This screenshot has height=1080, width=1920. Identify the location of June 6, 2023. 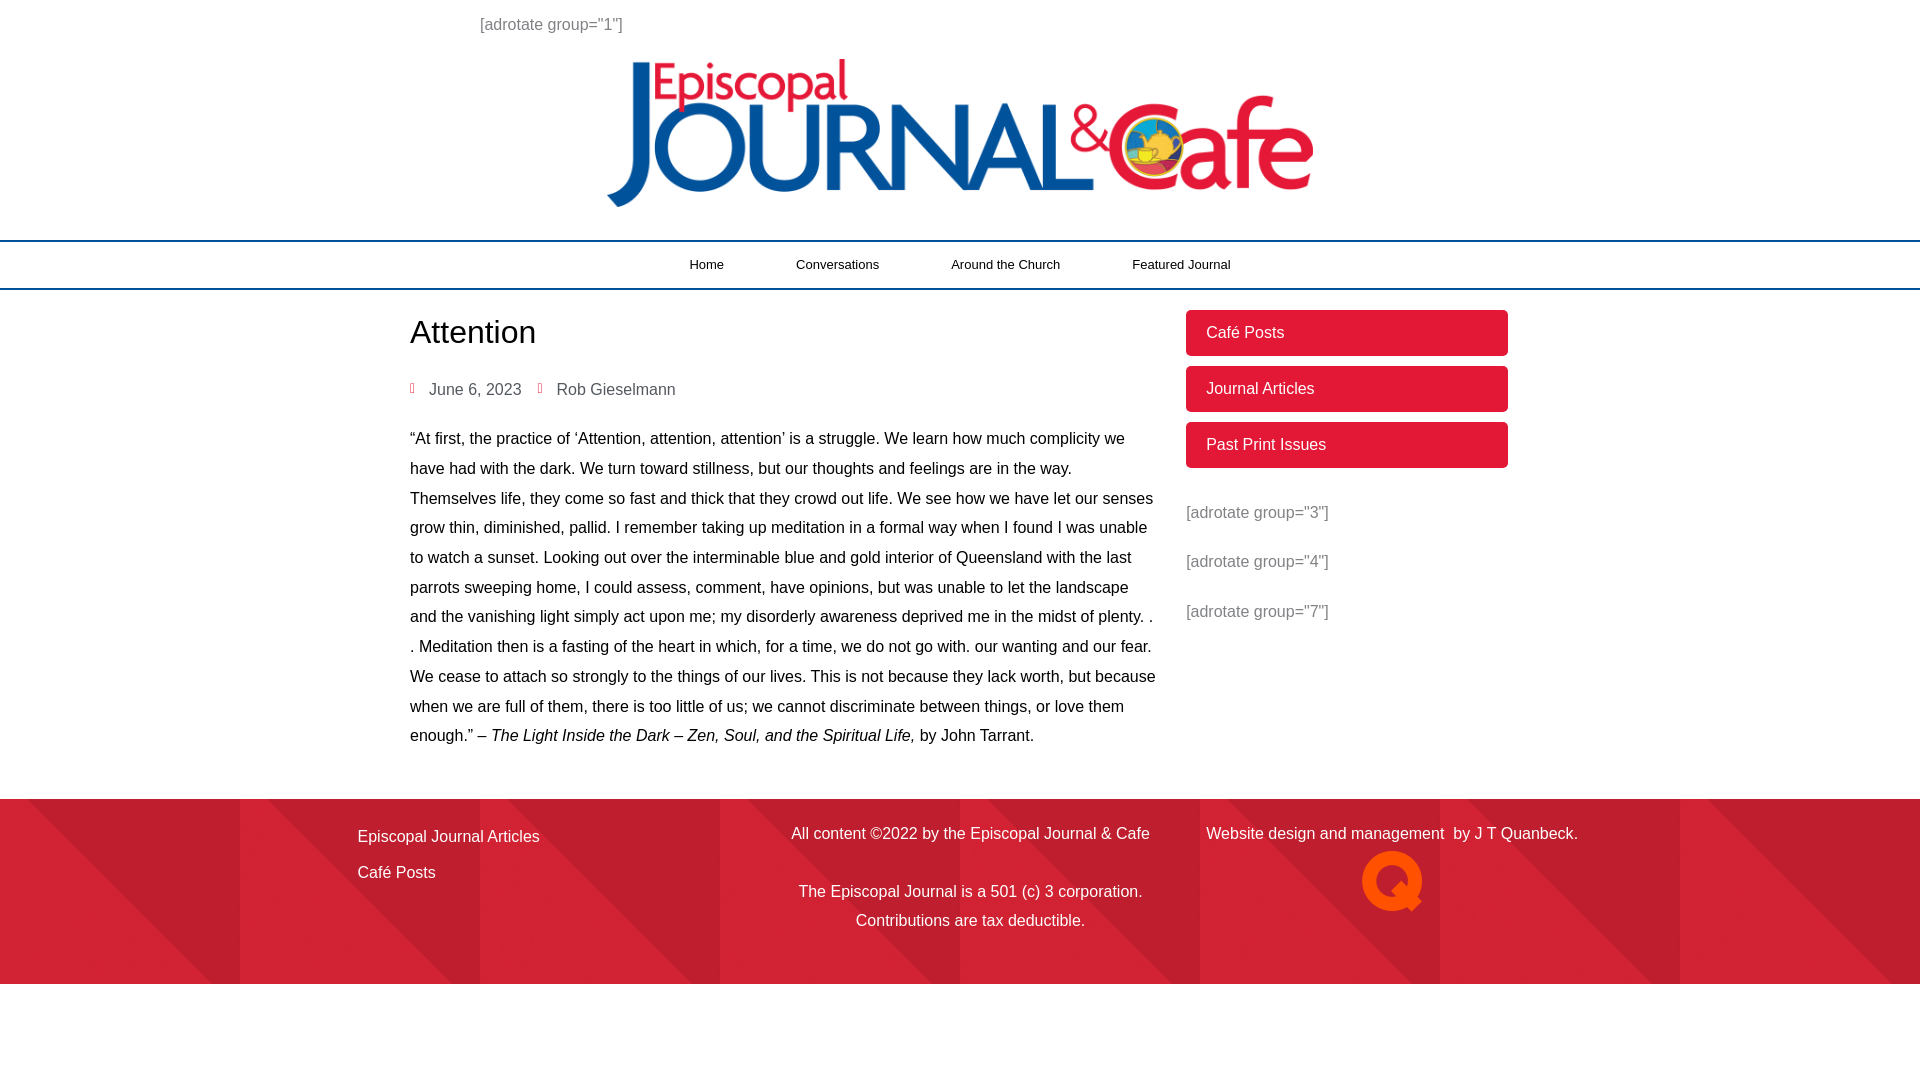
(466, 388).